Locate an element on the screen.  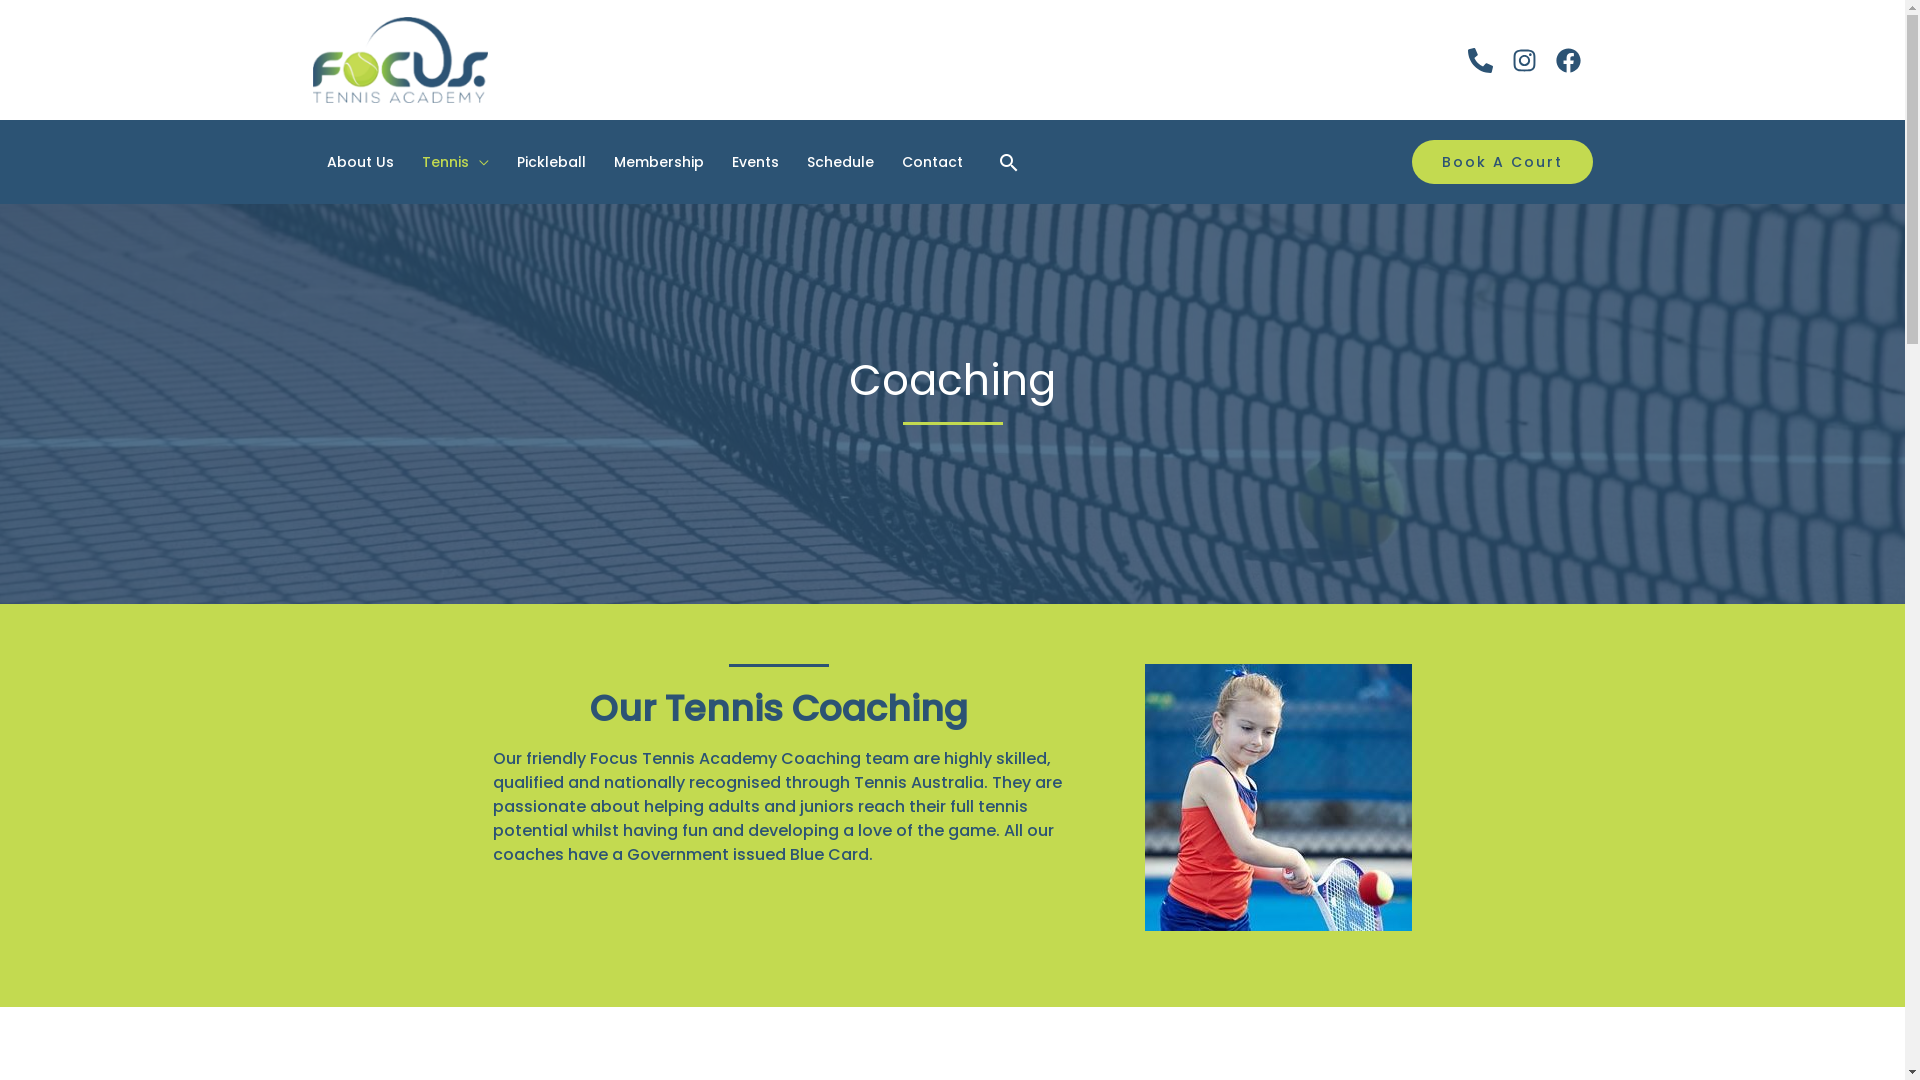
Contact is located at coordinates (932, 162).